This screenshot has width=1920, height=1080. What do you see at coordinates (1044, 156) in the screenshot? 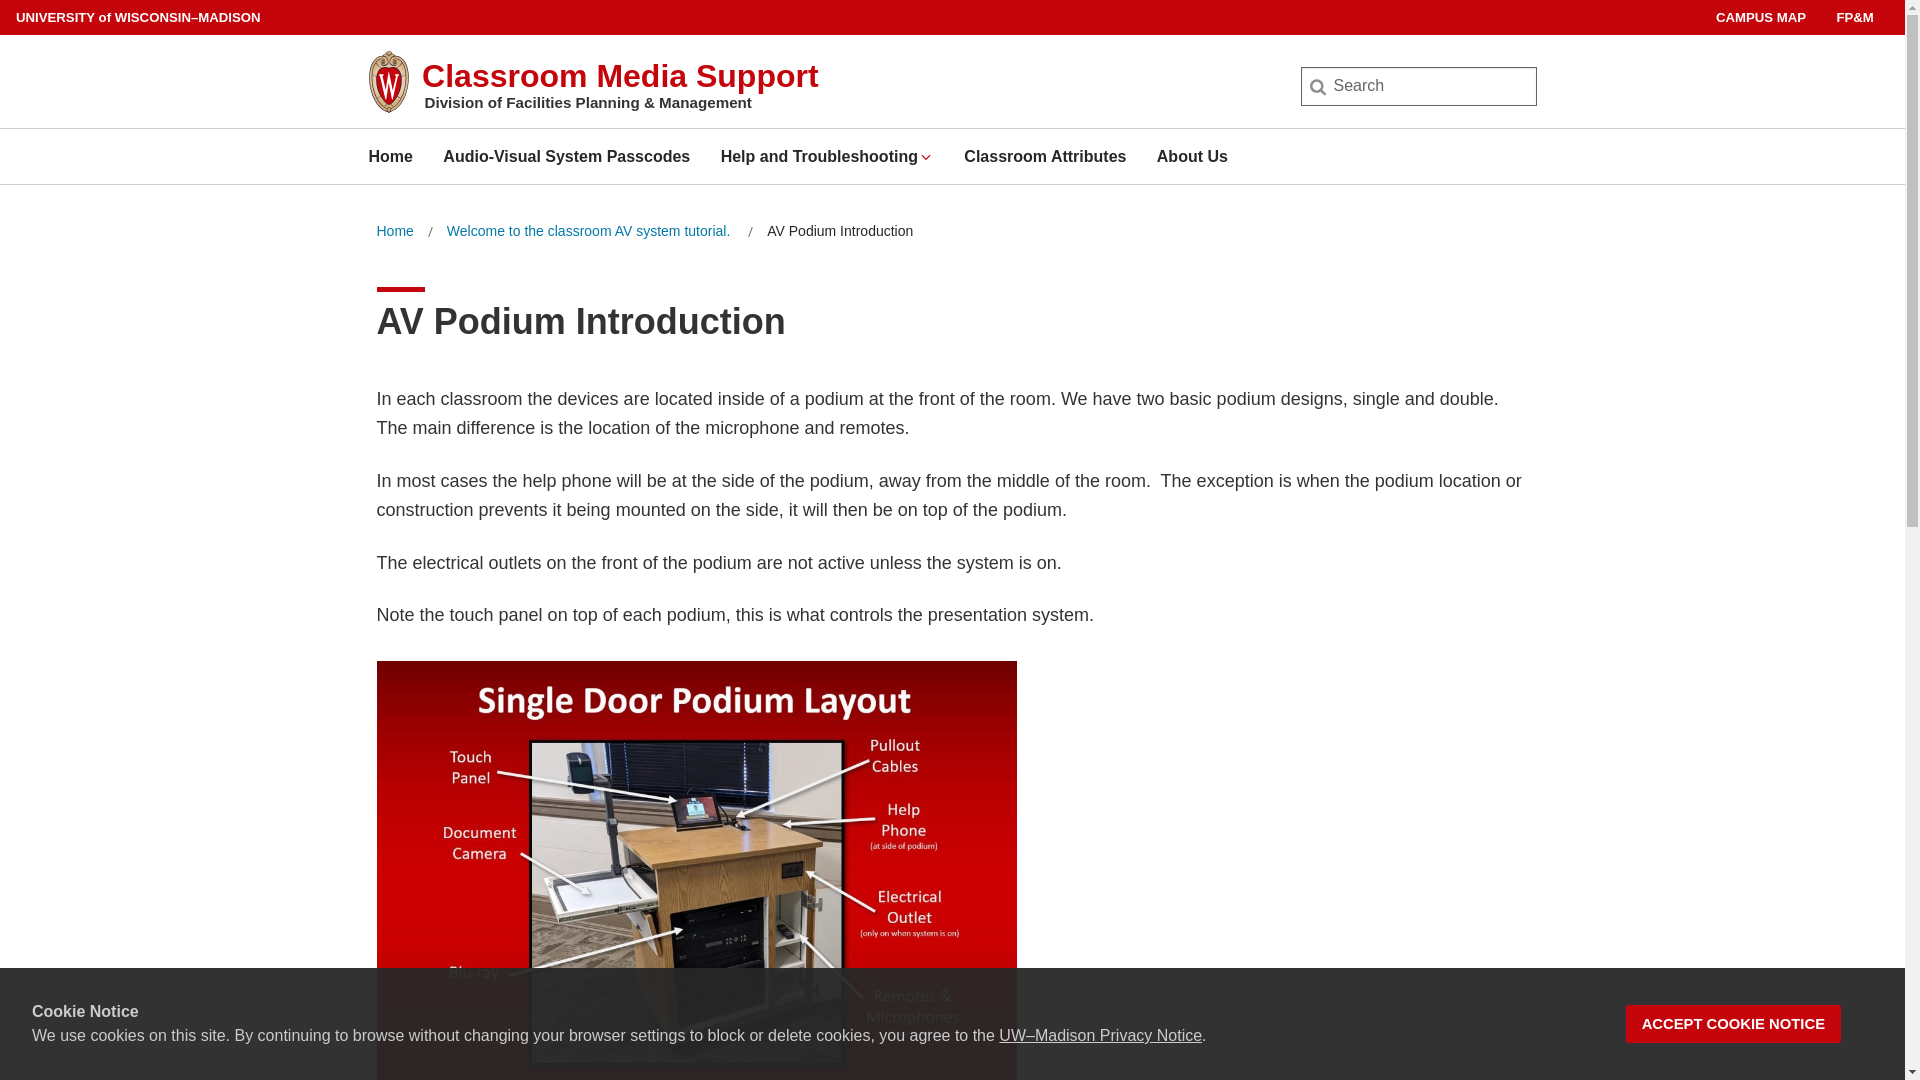
I see `Classroom Attributes` at bounding box center [1044, 156].